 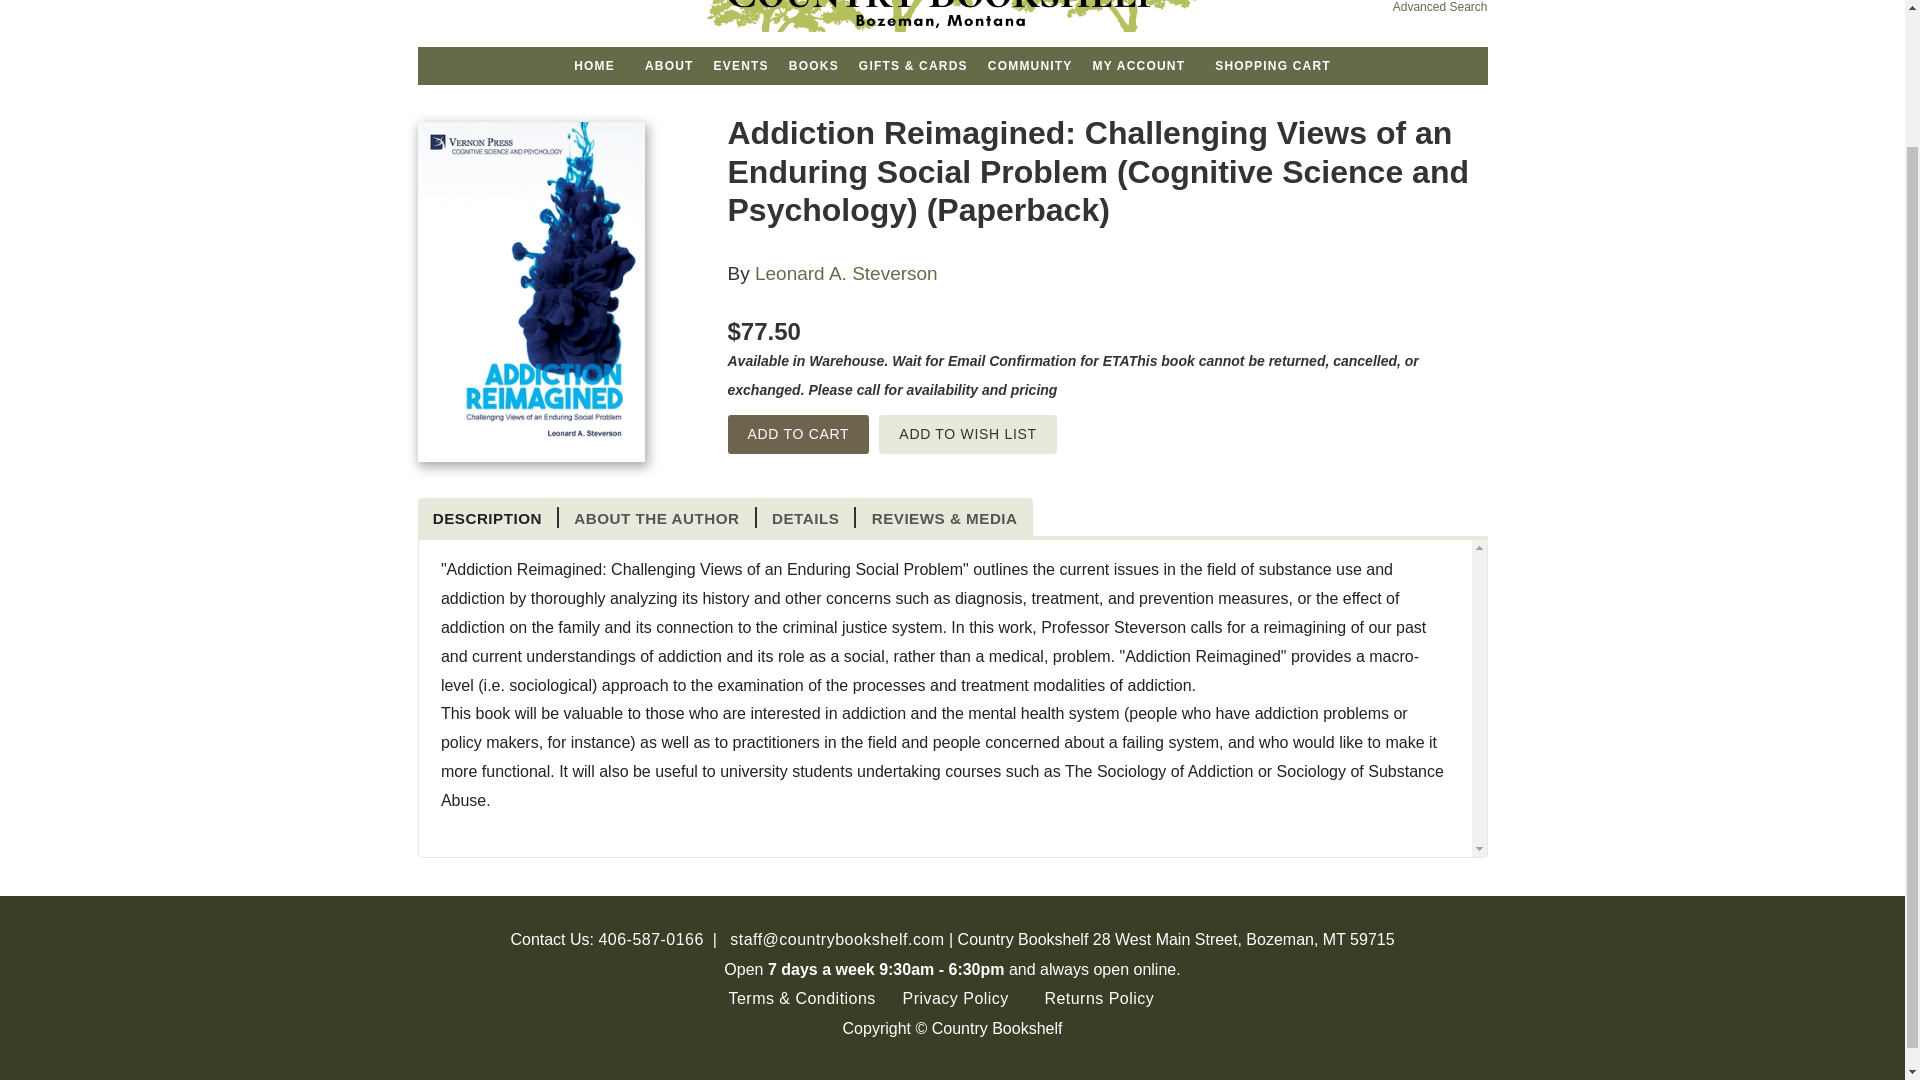 I want to click on My Account, so click(x=438, y=1).